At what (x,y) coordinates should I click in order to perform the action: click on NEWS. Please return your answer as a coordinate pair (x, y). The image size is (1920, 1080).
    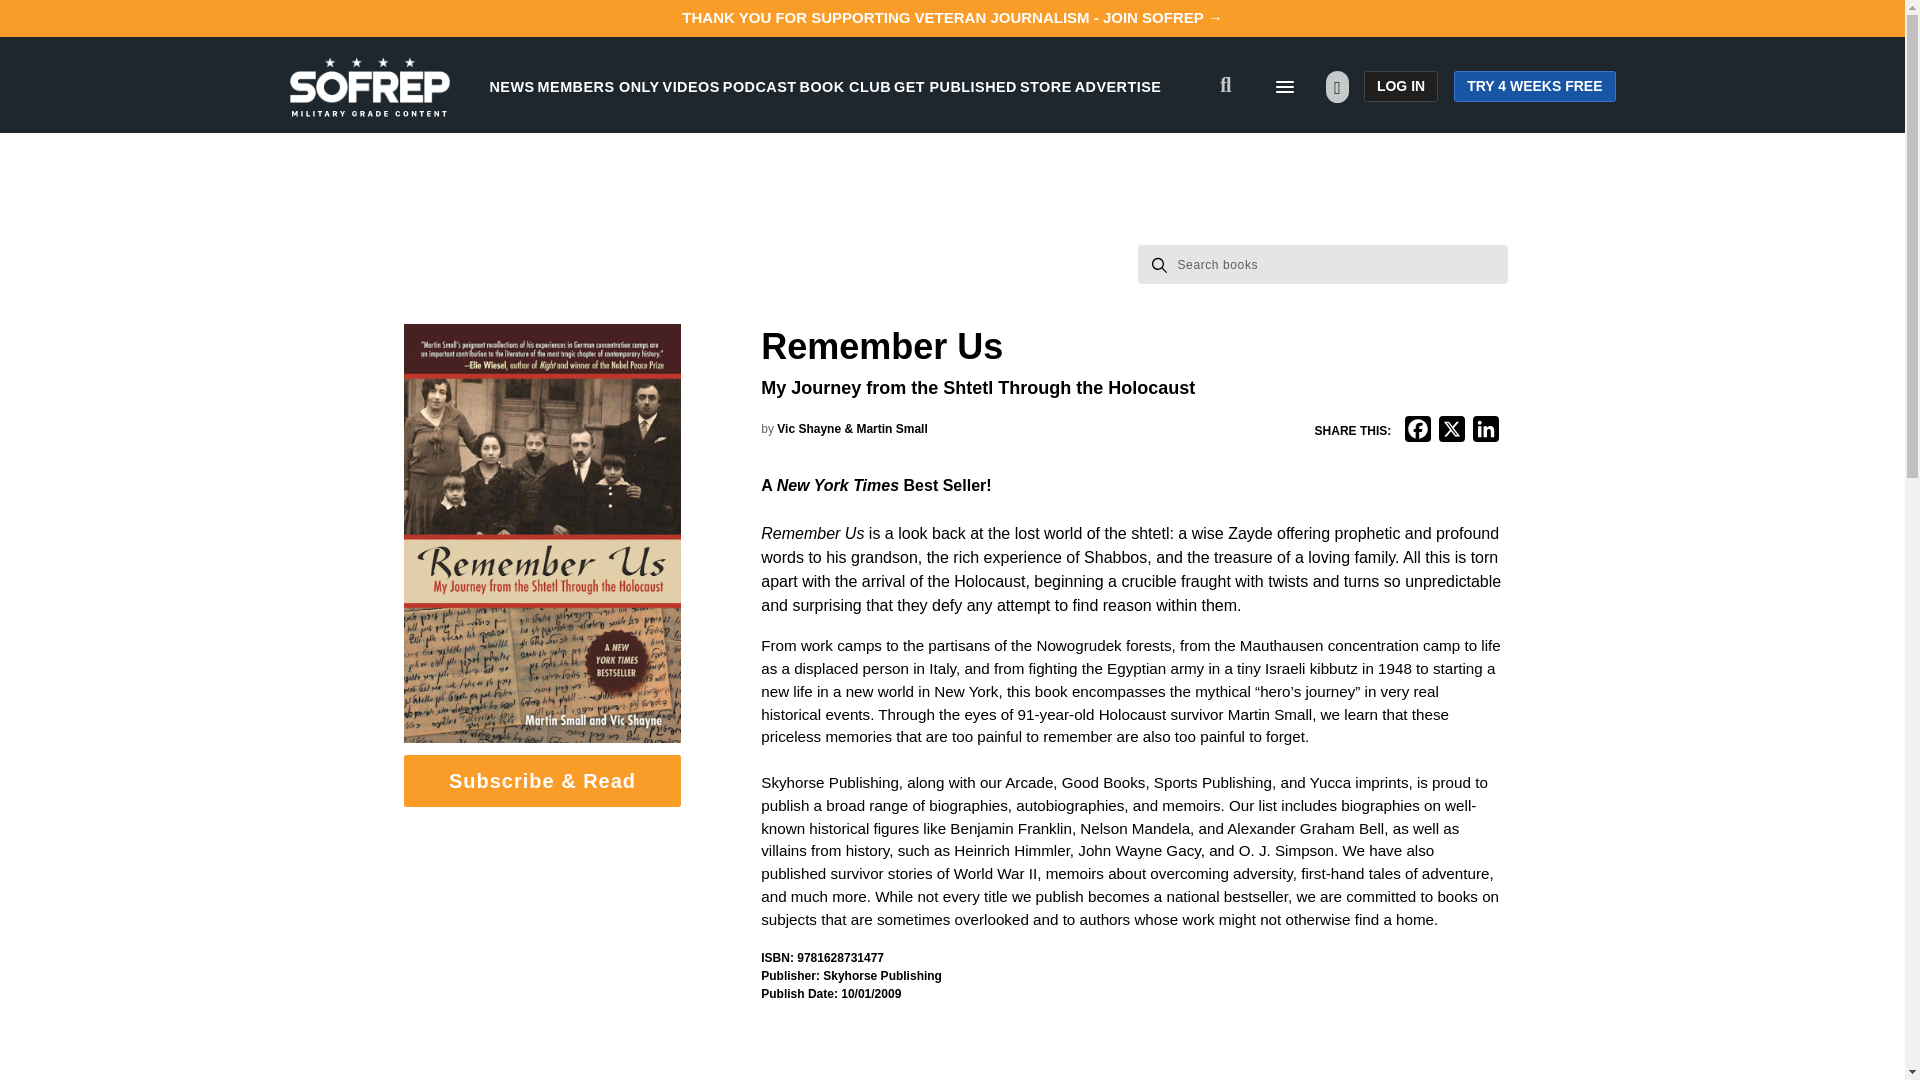
    Looking at the image, I should click on (512, 86).